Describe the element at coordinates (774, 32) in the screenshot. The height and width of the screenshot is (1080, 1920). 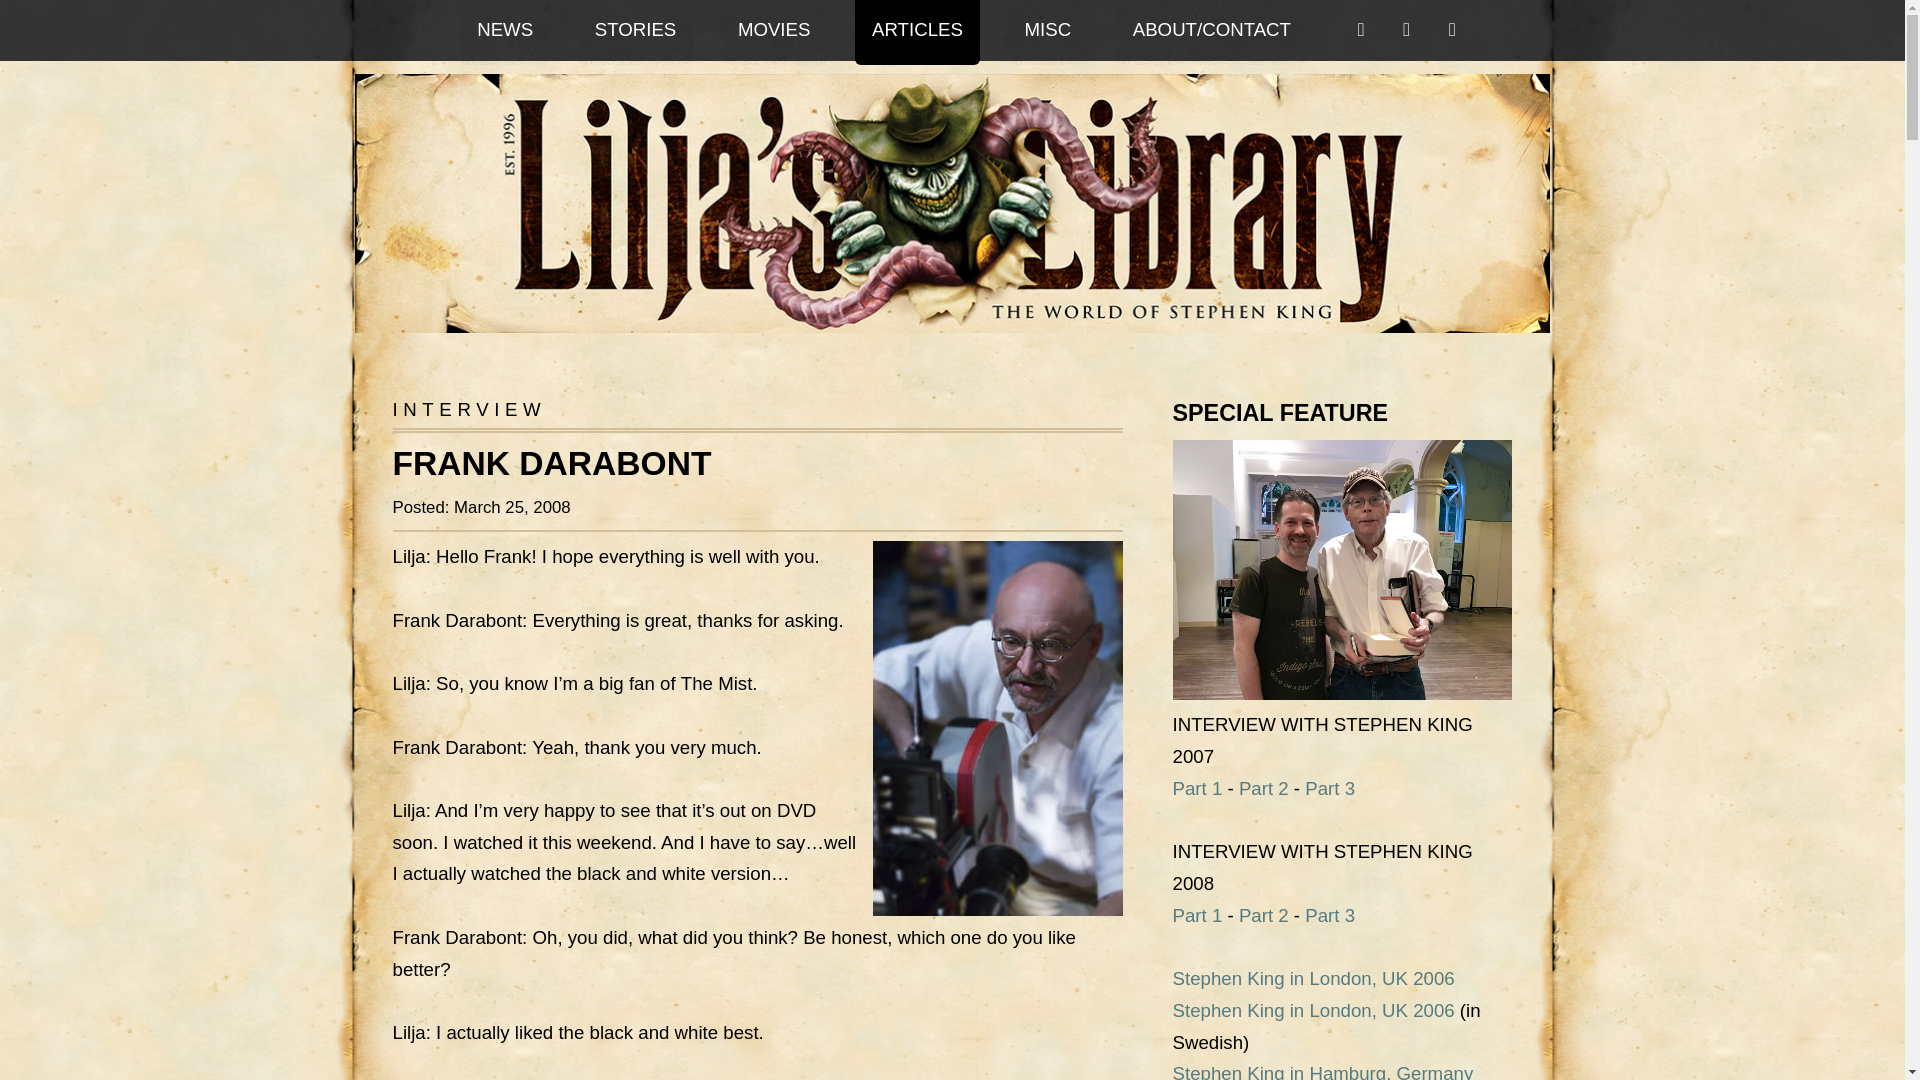
I see `MOVIES` at that location.